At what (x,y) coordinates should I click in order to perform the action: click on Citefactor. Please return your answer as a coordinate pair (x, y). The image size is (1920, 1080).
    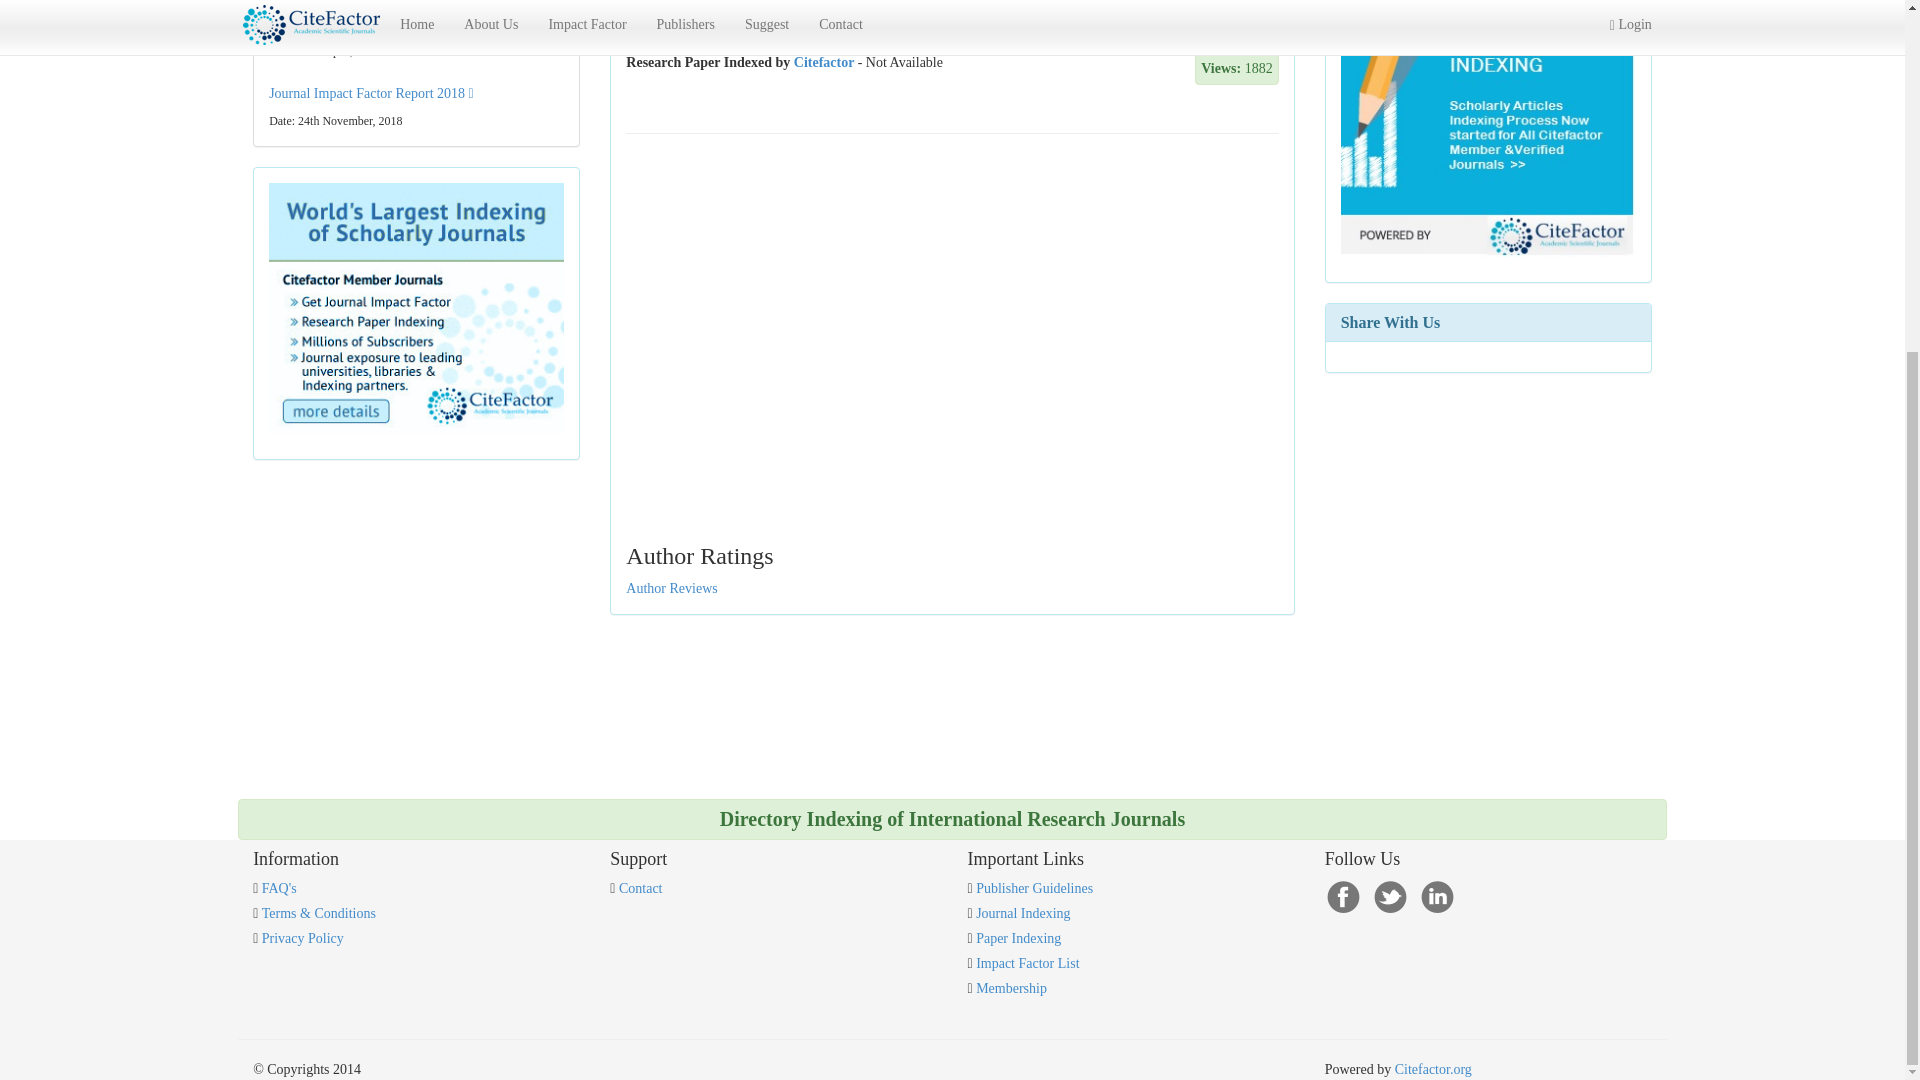
    Looking at the image, I should click on (824, 62).